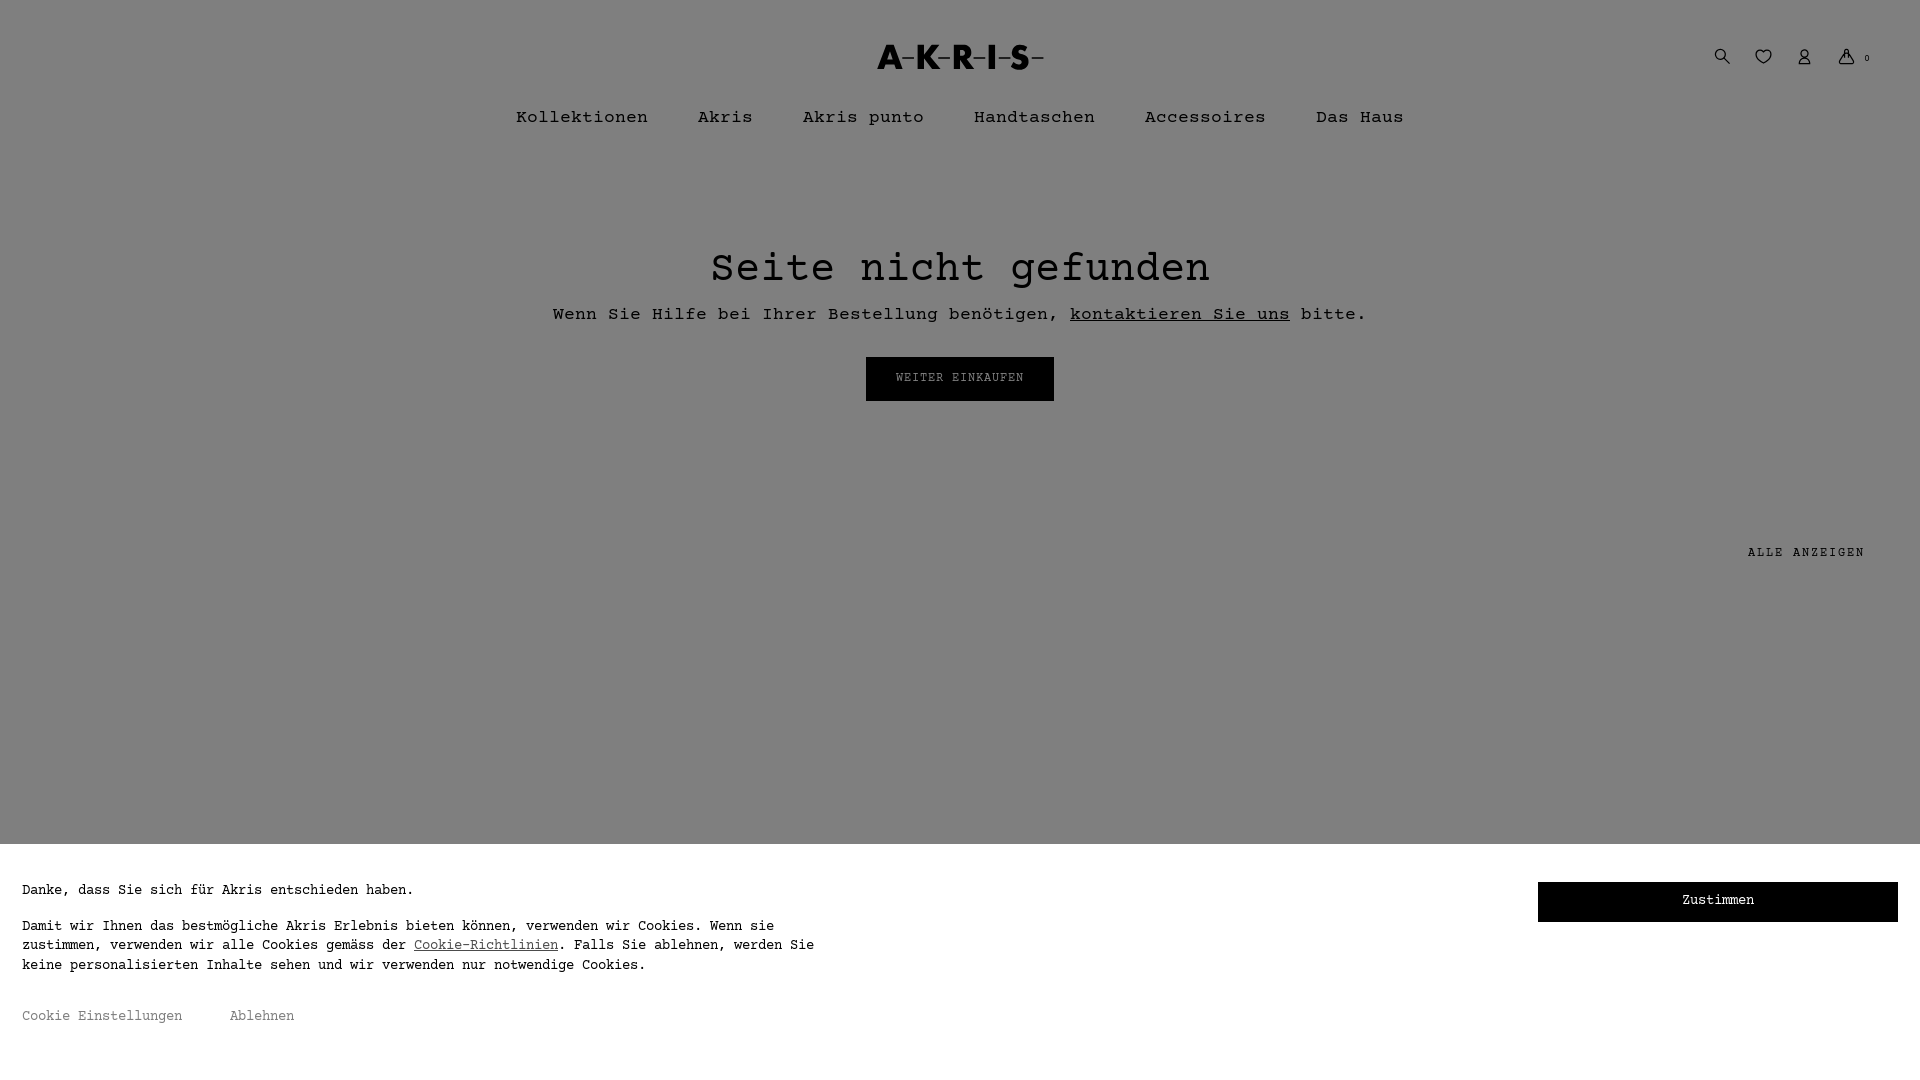 Image resolution: width=1920 pixels, height=1080 pixels. Describe the element at coordinates (874, 804) in the screenshot. I see `LinkedIn` at that location.